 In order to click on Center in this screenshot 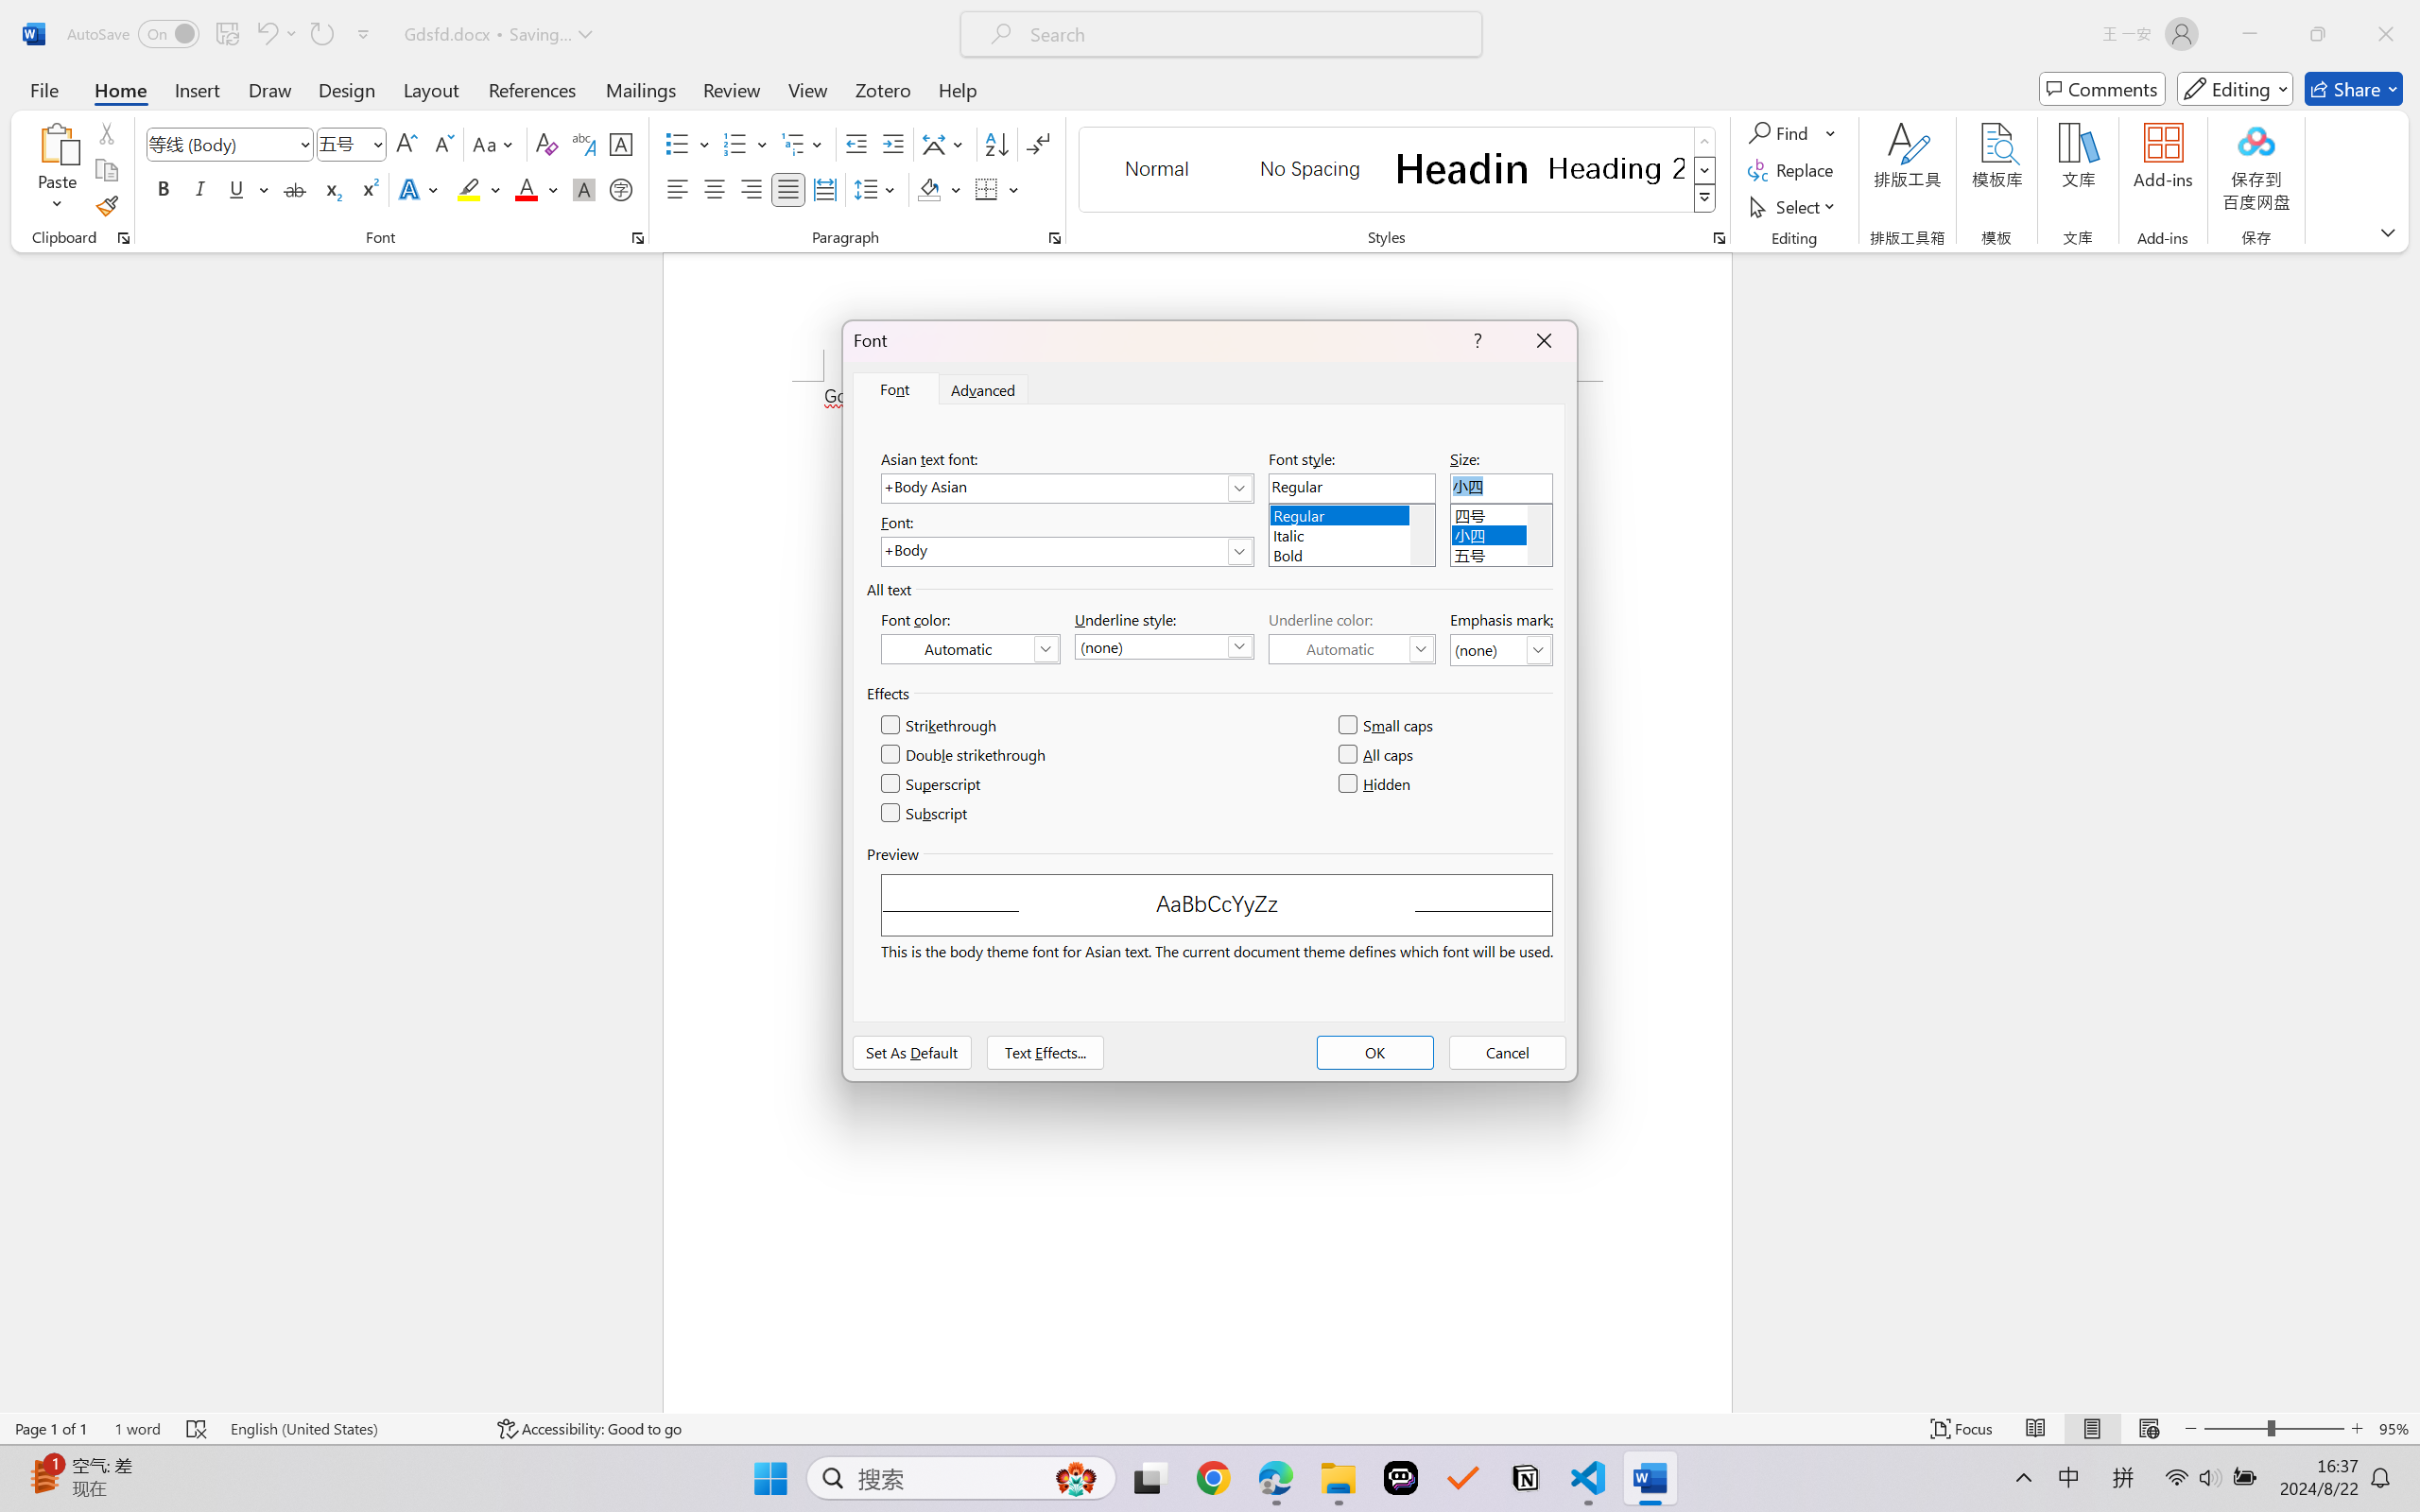, I will do `click(714, 189)`.